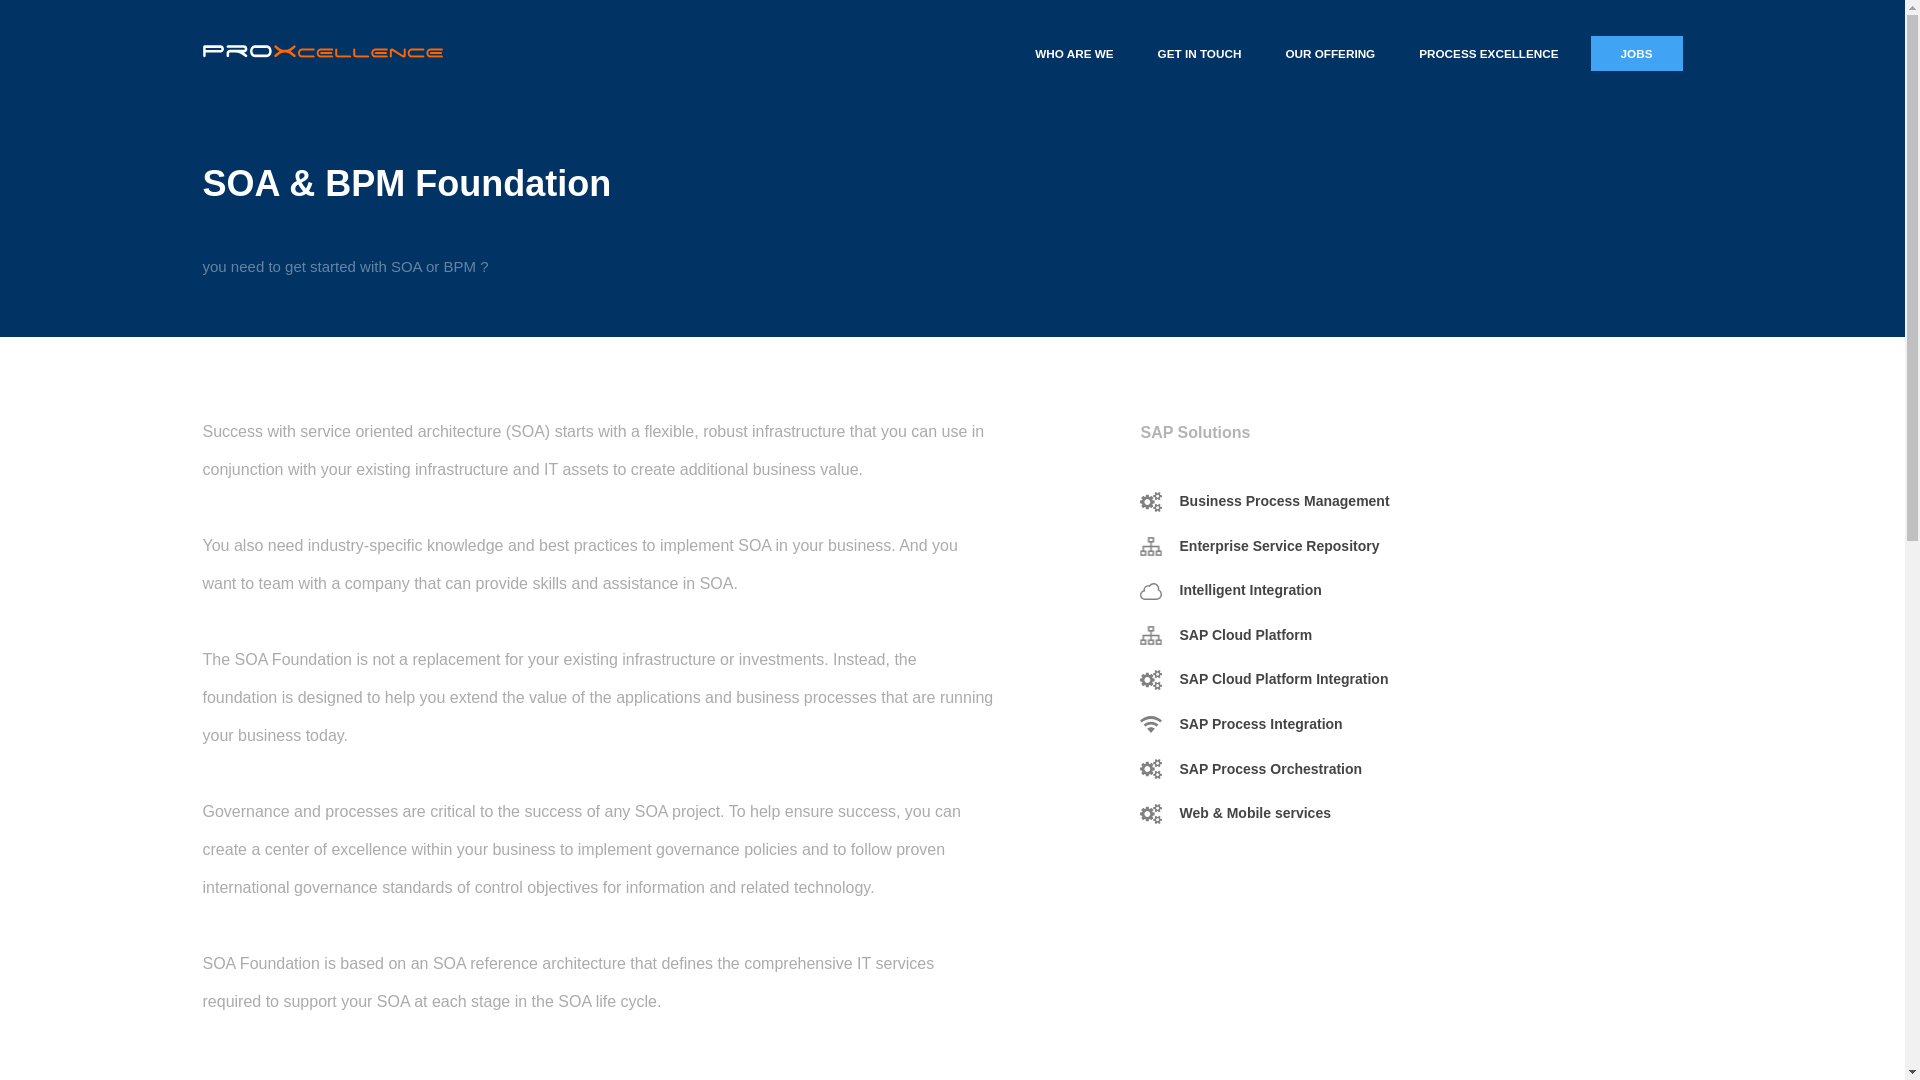 This screenshot has height=1080, width=1920. Describe the element at coordinates (1251, 590) in the screenshot. I see `Intelligent Integration` at that location.